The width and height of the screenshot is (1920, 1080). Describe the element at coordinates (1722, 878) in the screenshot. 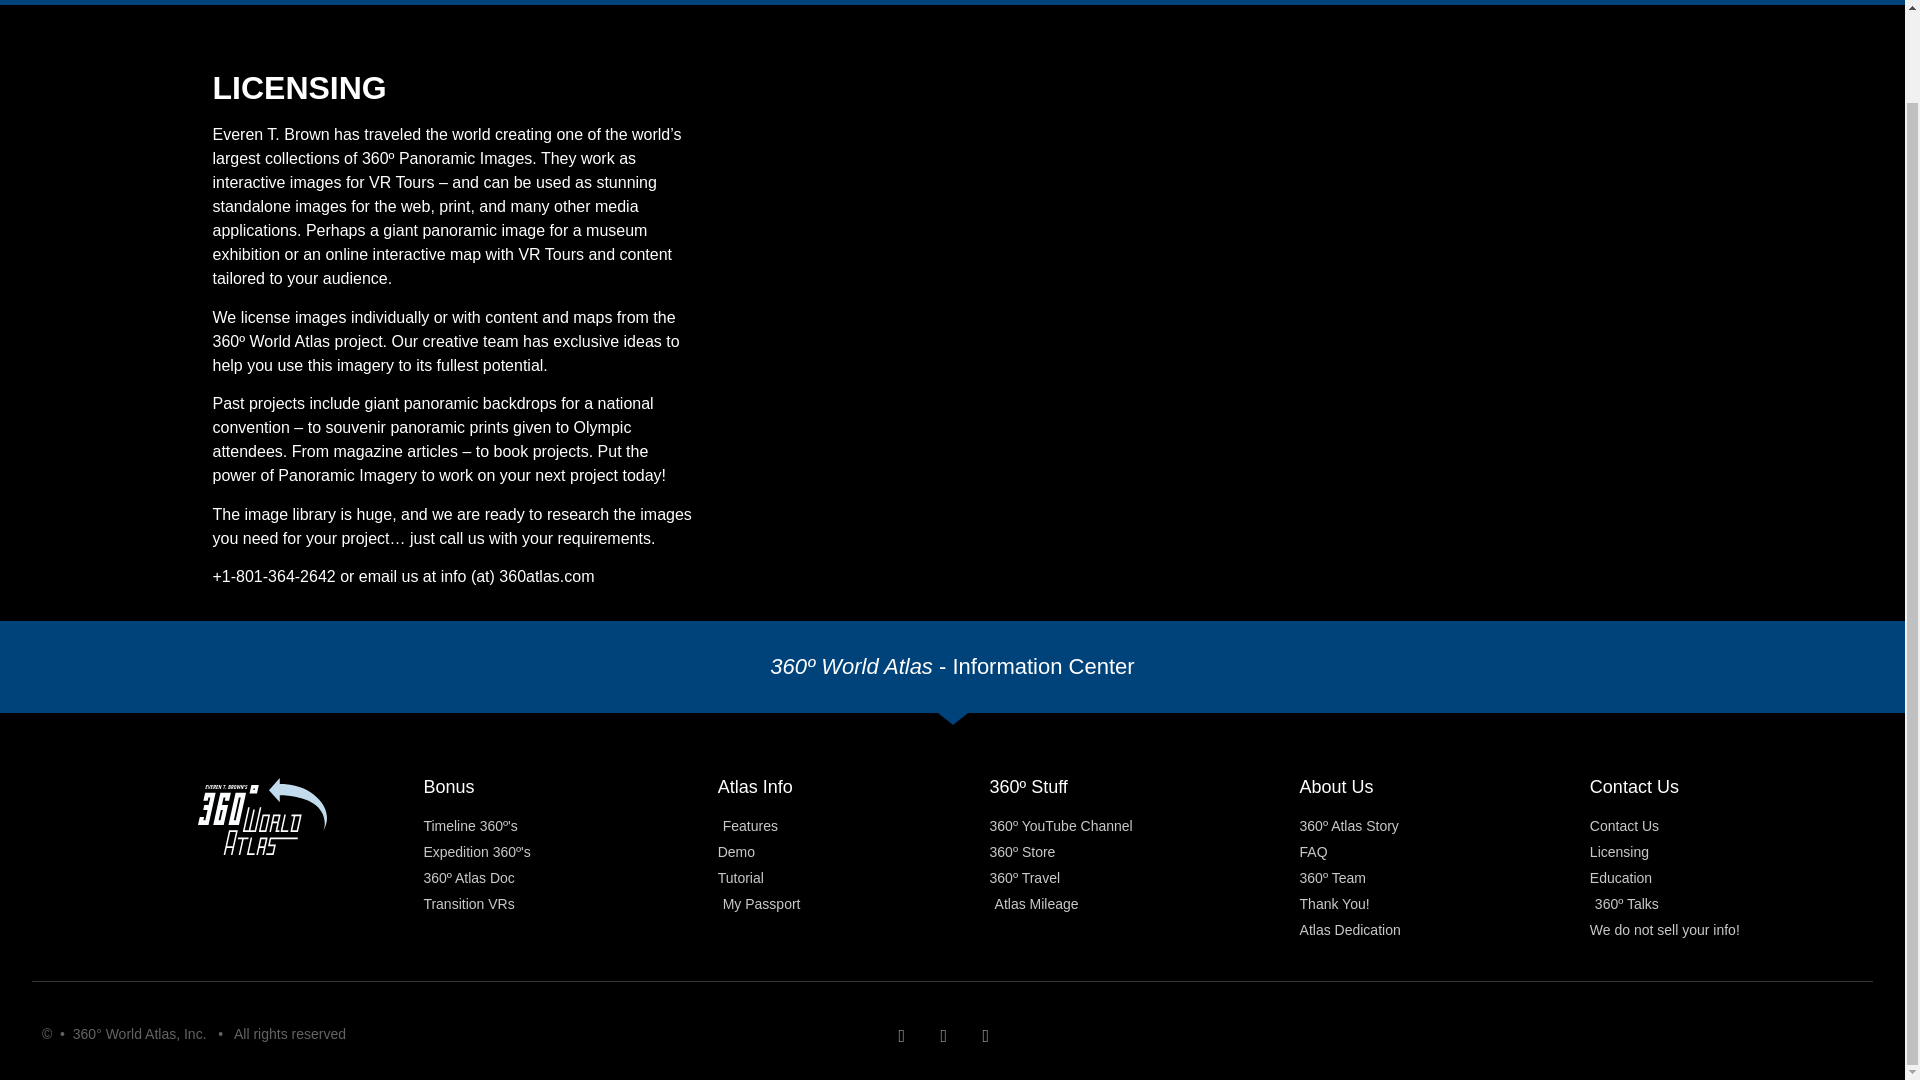

I see `Education` at that location.